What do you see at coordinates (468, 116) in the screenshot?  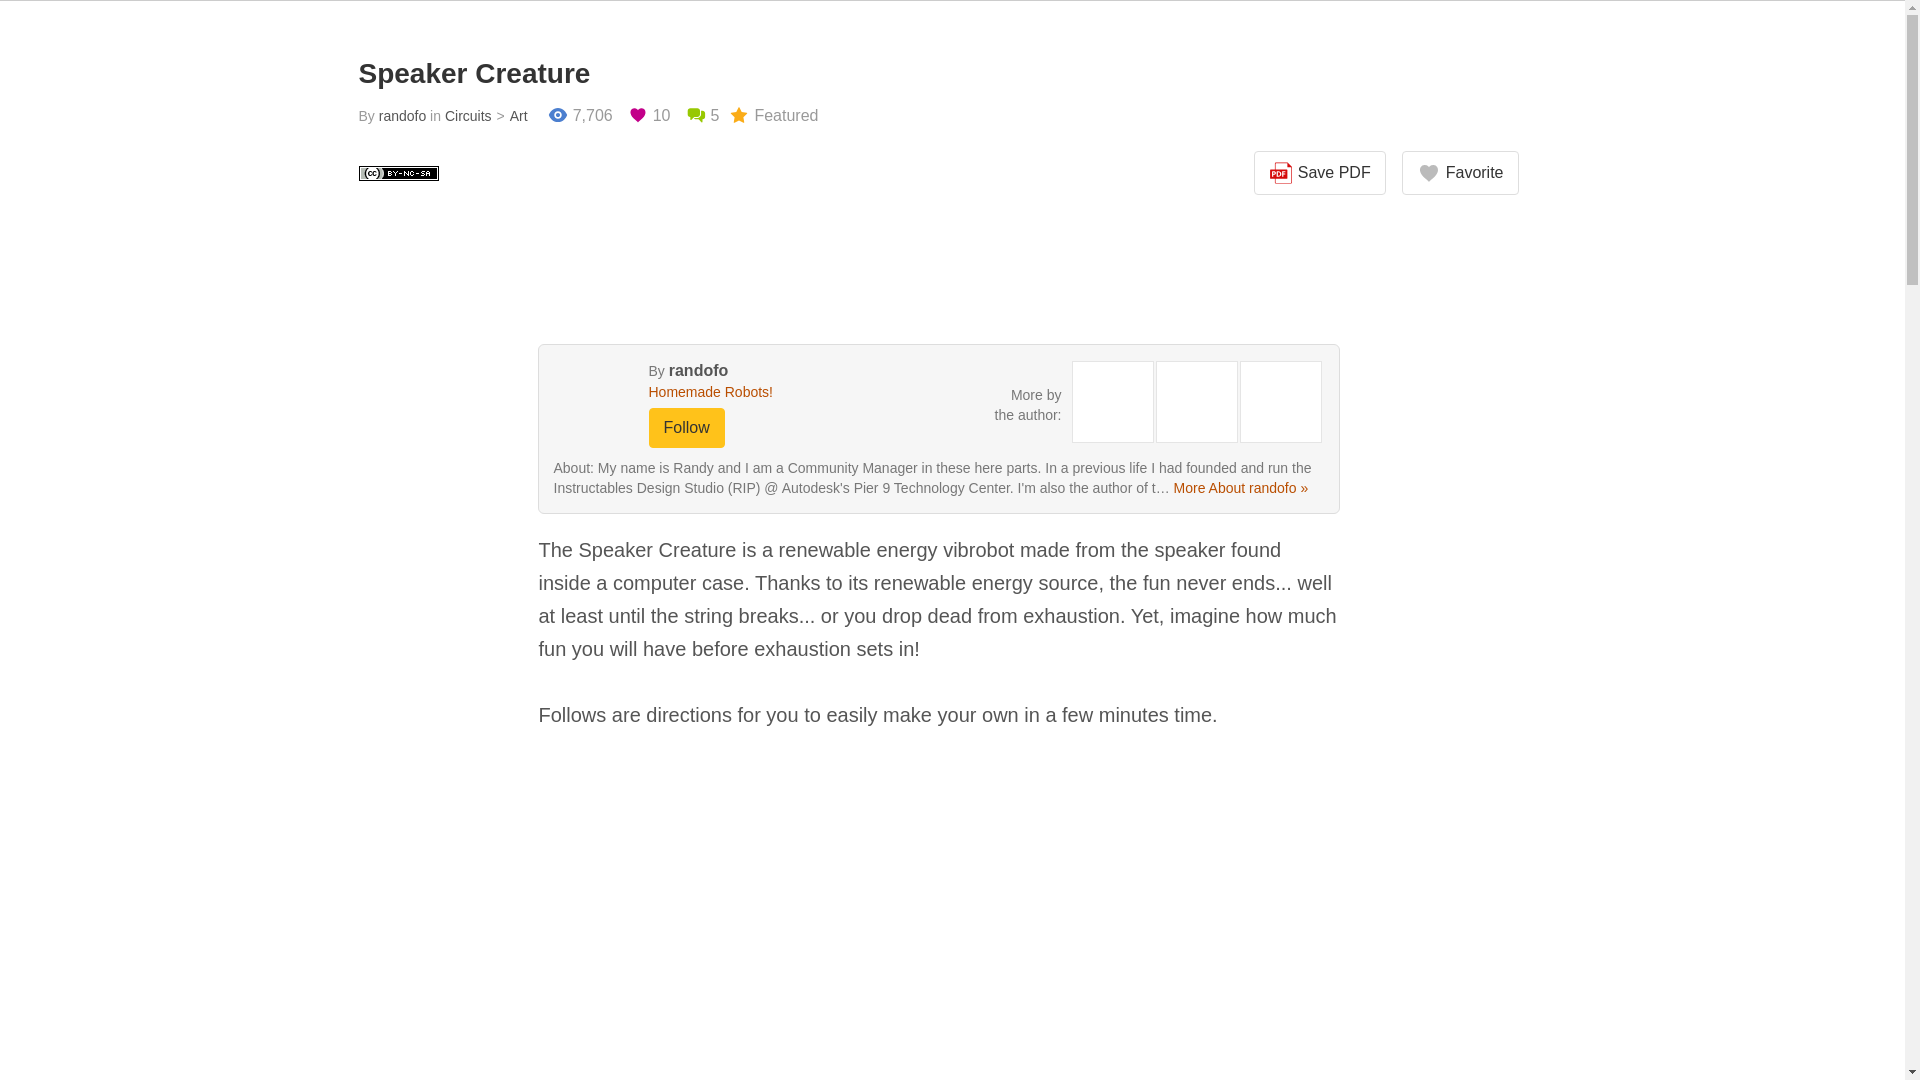 I see `Circuits` at bounding box center [468, 116].